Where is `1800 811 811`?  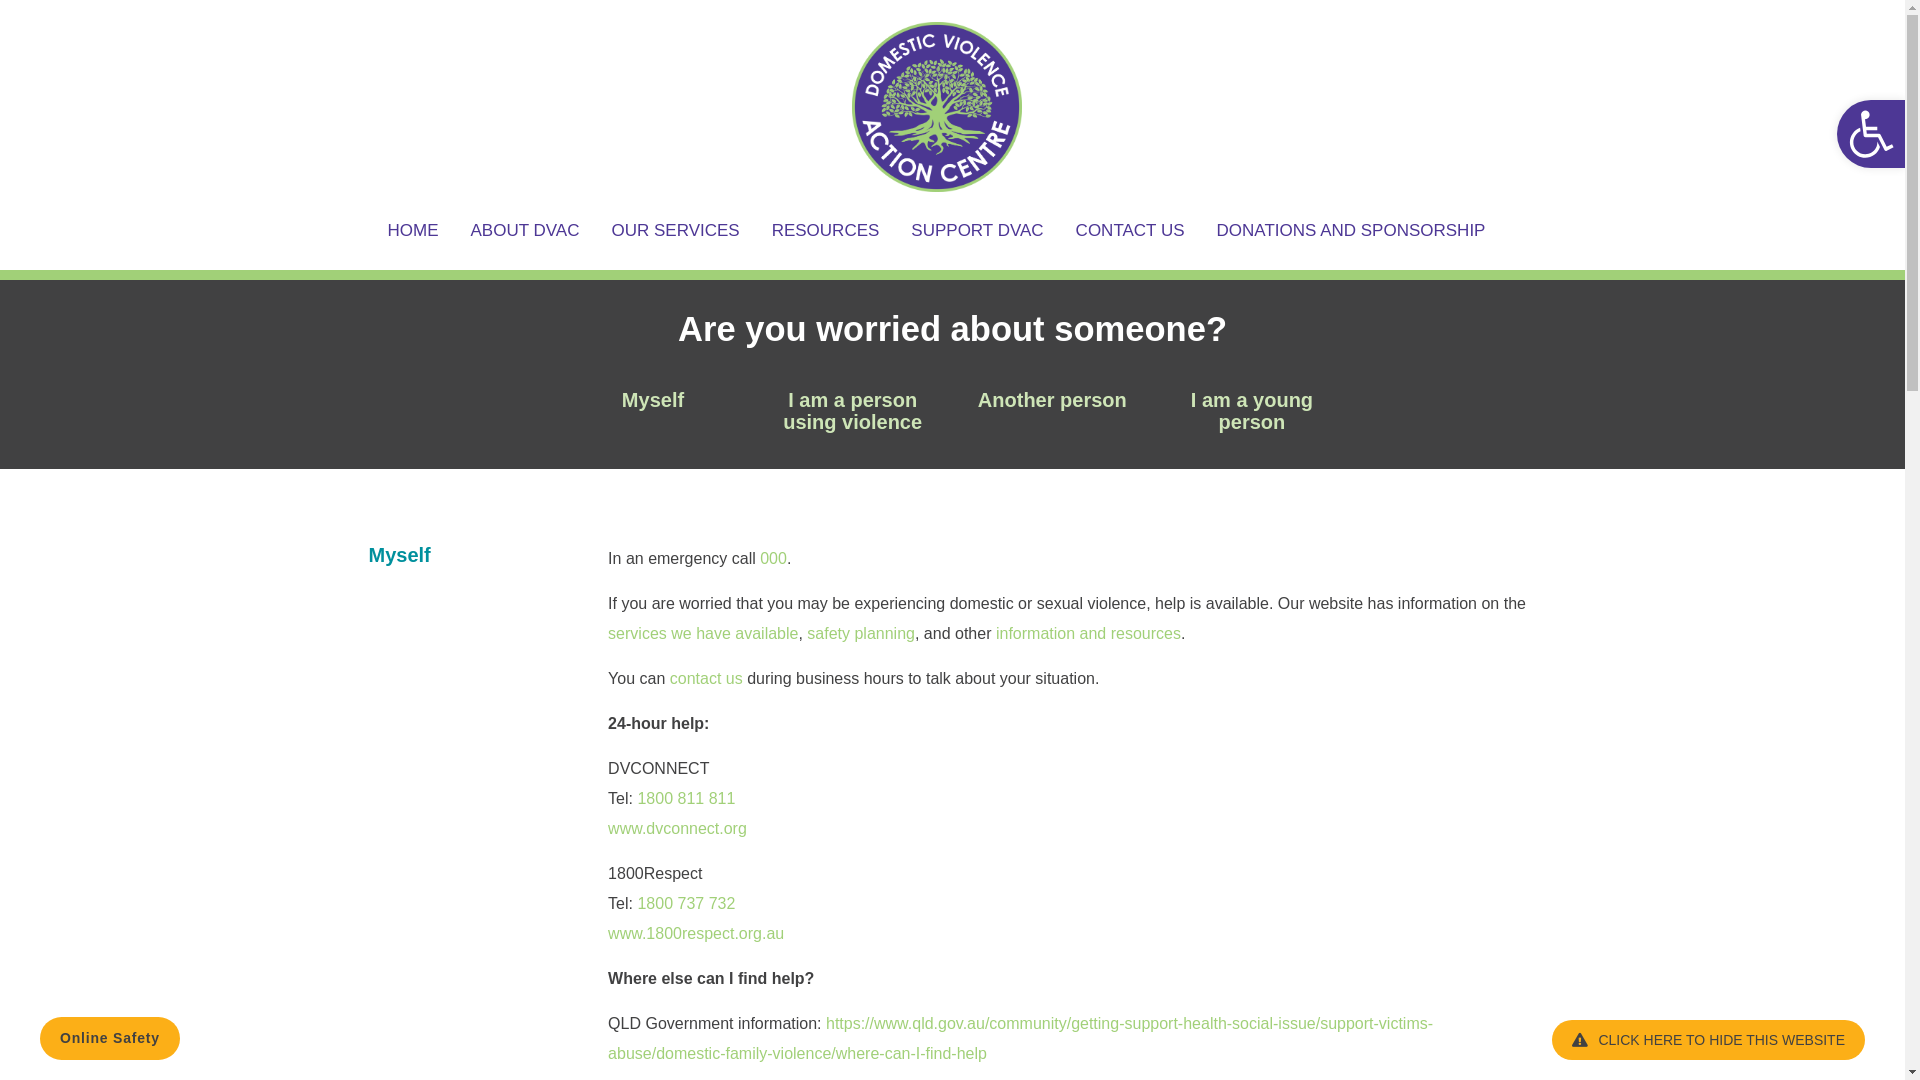
1800 811 811 is located at coordinates (686, 798).